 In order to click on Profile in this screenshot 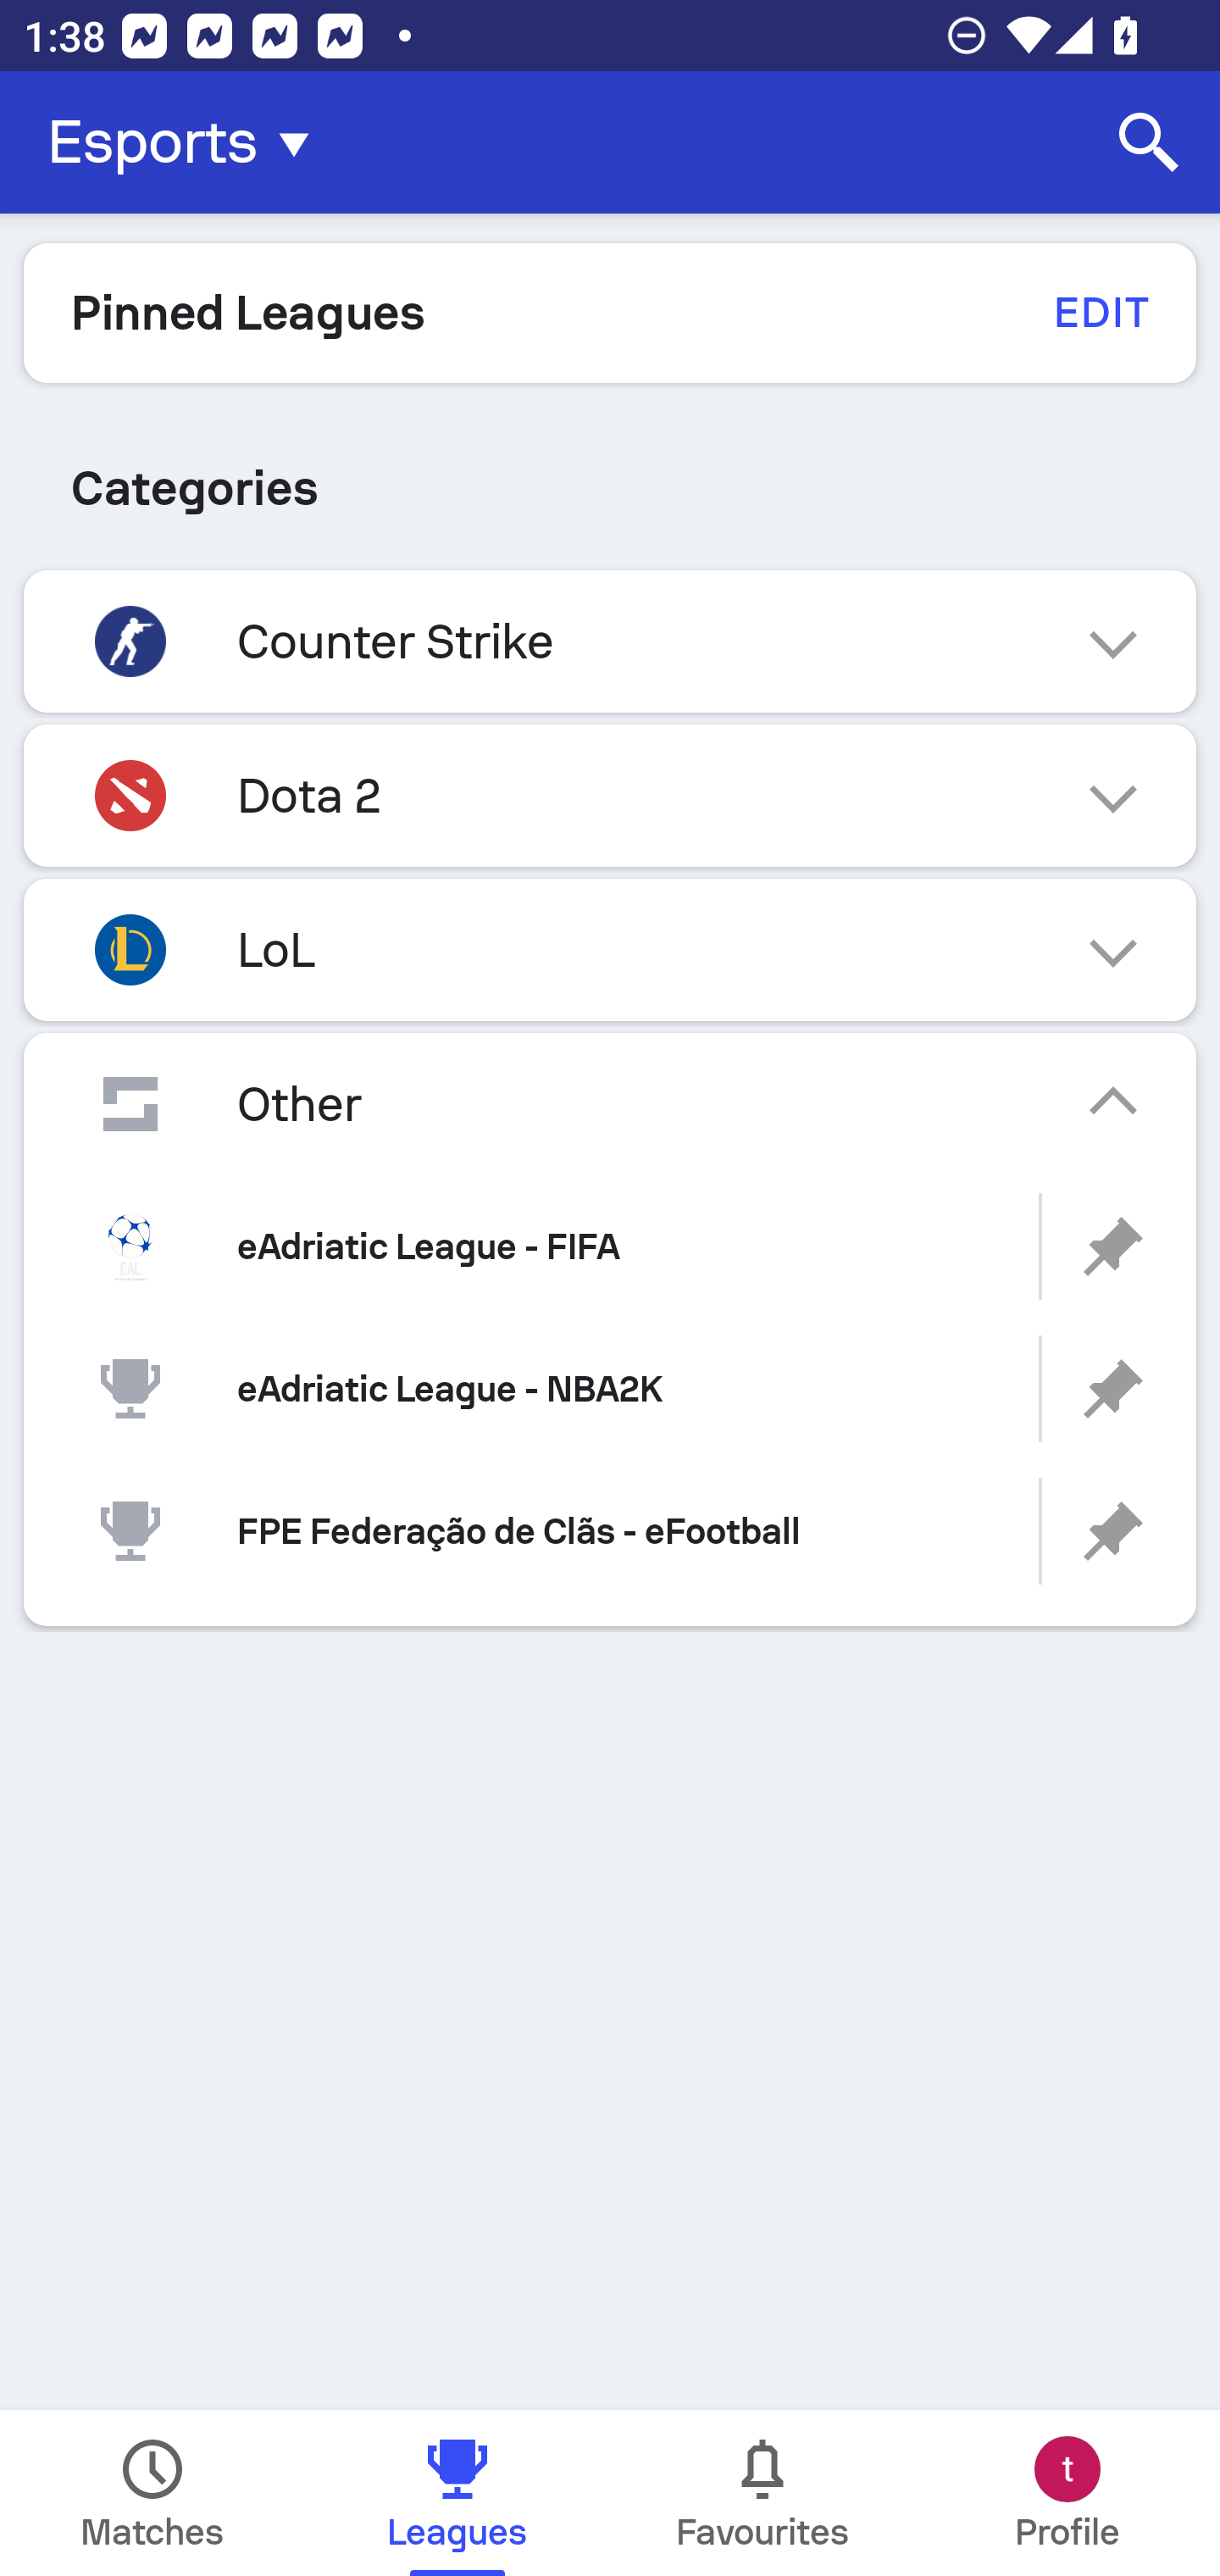, I will do `click(1067, 2493)`.